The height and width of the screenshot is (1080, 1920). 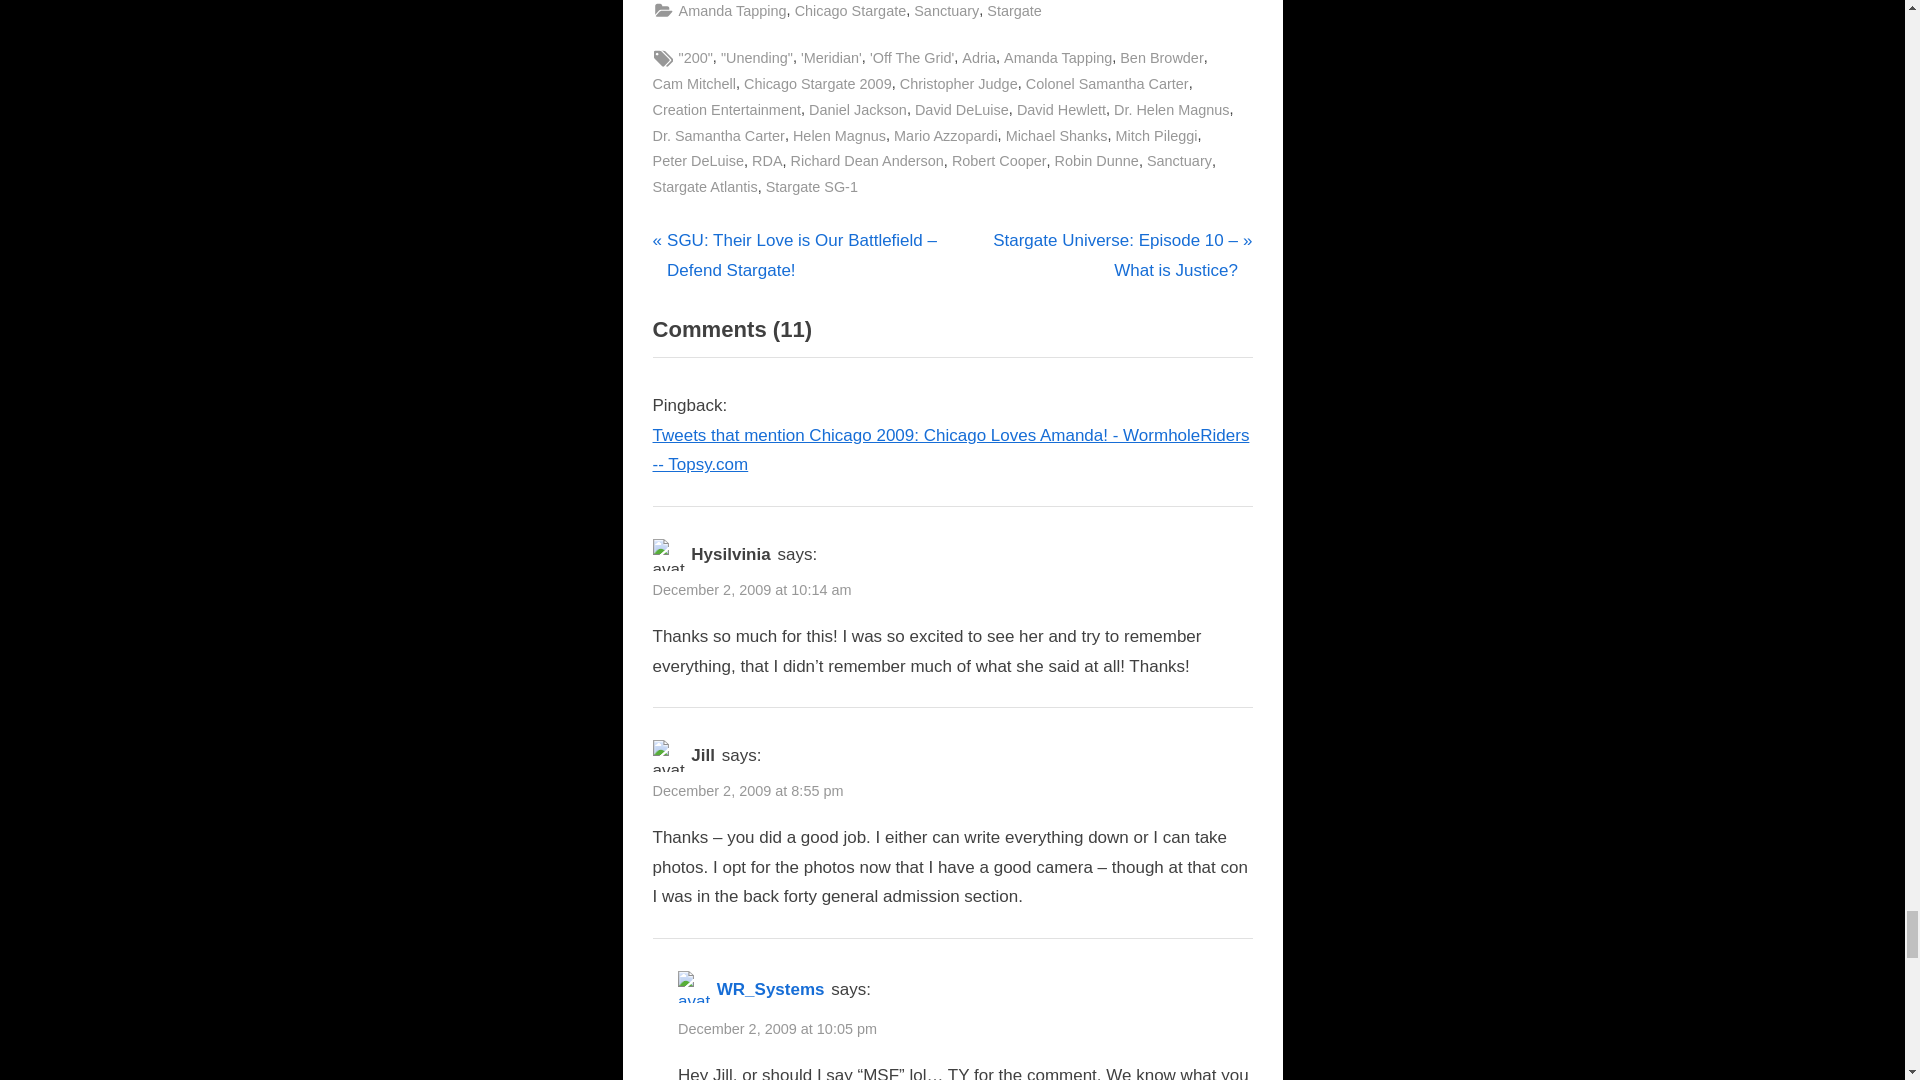 I want to click on Adria, so click(x=978, y=58).